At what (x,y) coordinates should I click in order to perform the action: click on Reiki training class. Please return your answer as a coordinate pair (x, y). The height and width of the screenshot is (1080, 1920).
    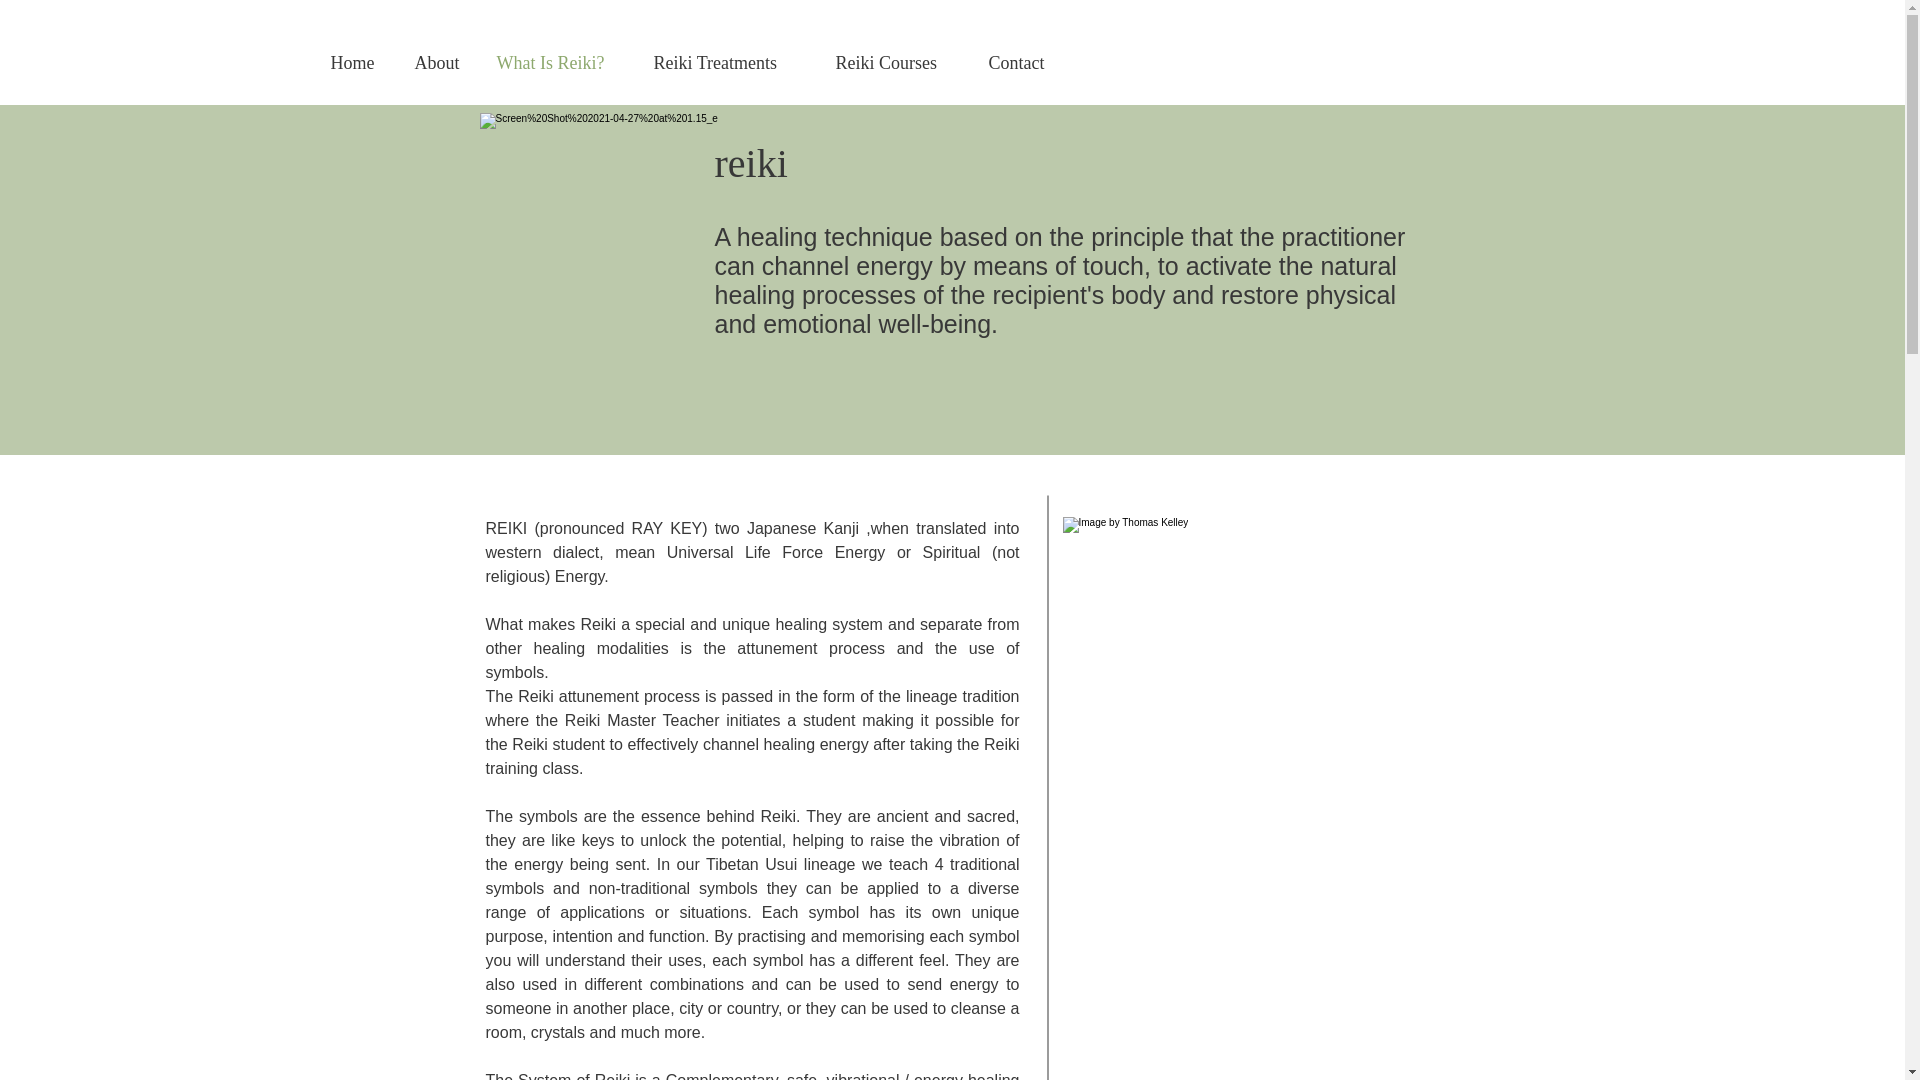
    Looking at the image, I should click on (752, 756).